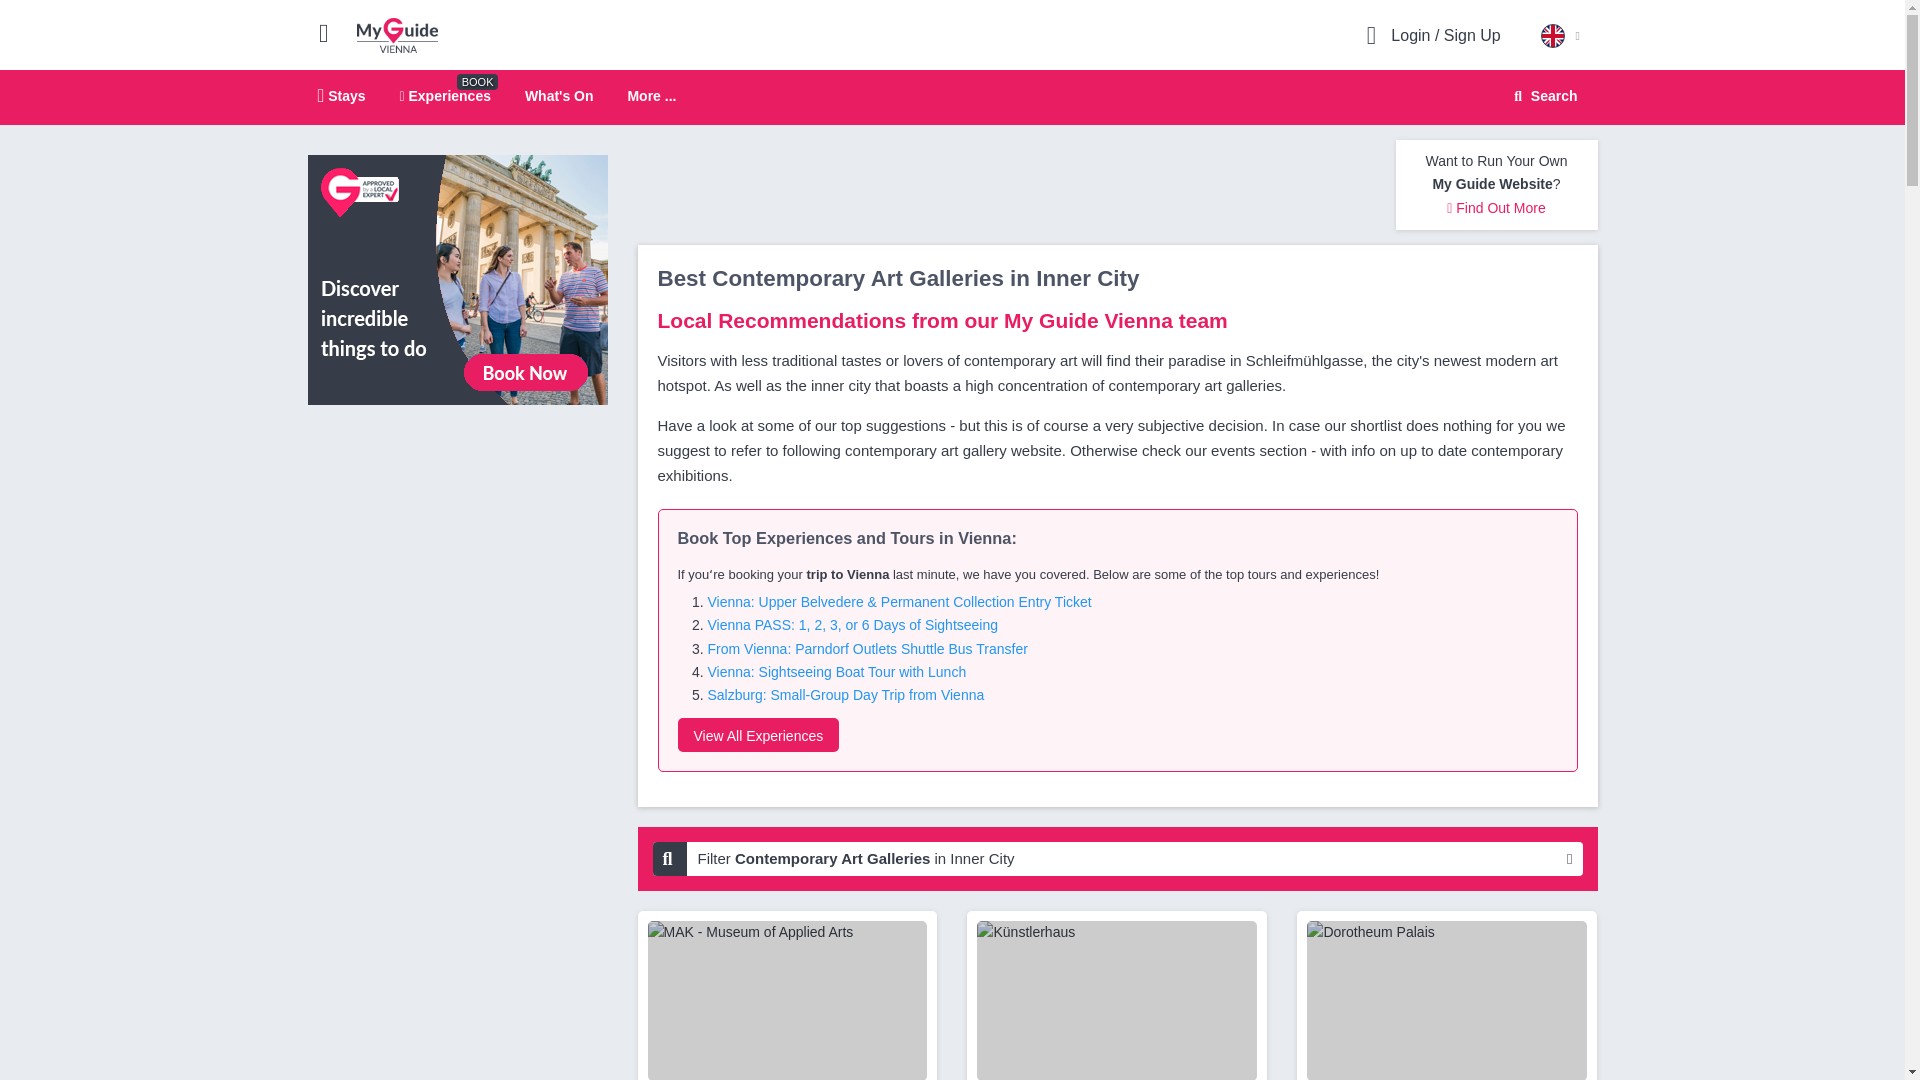 The height and width of the screenshot is (1080, 1920). Describe the element at coordinates (651, 96) in the screenshot. I see `My Guide Vienna` at that location.